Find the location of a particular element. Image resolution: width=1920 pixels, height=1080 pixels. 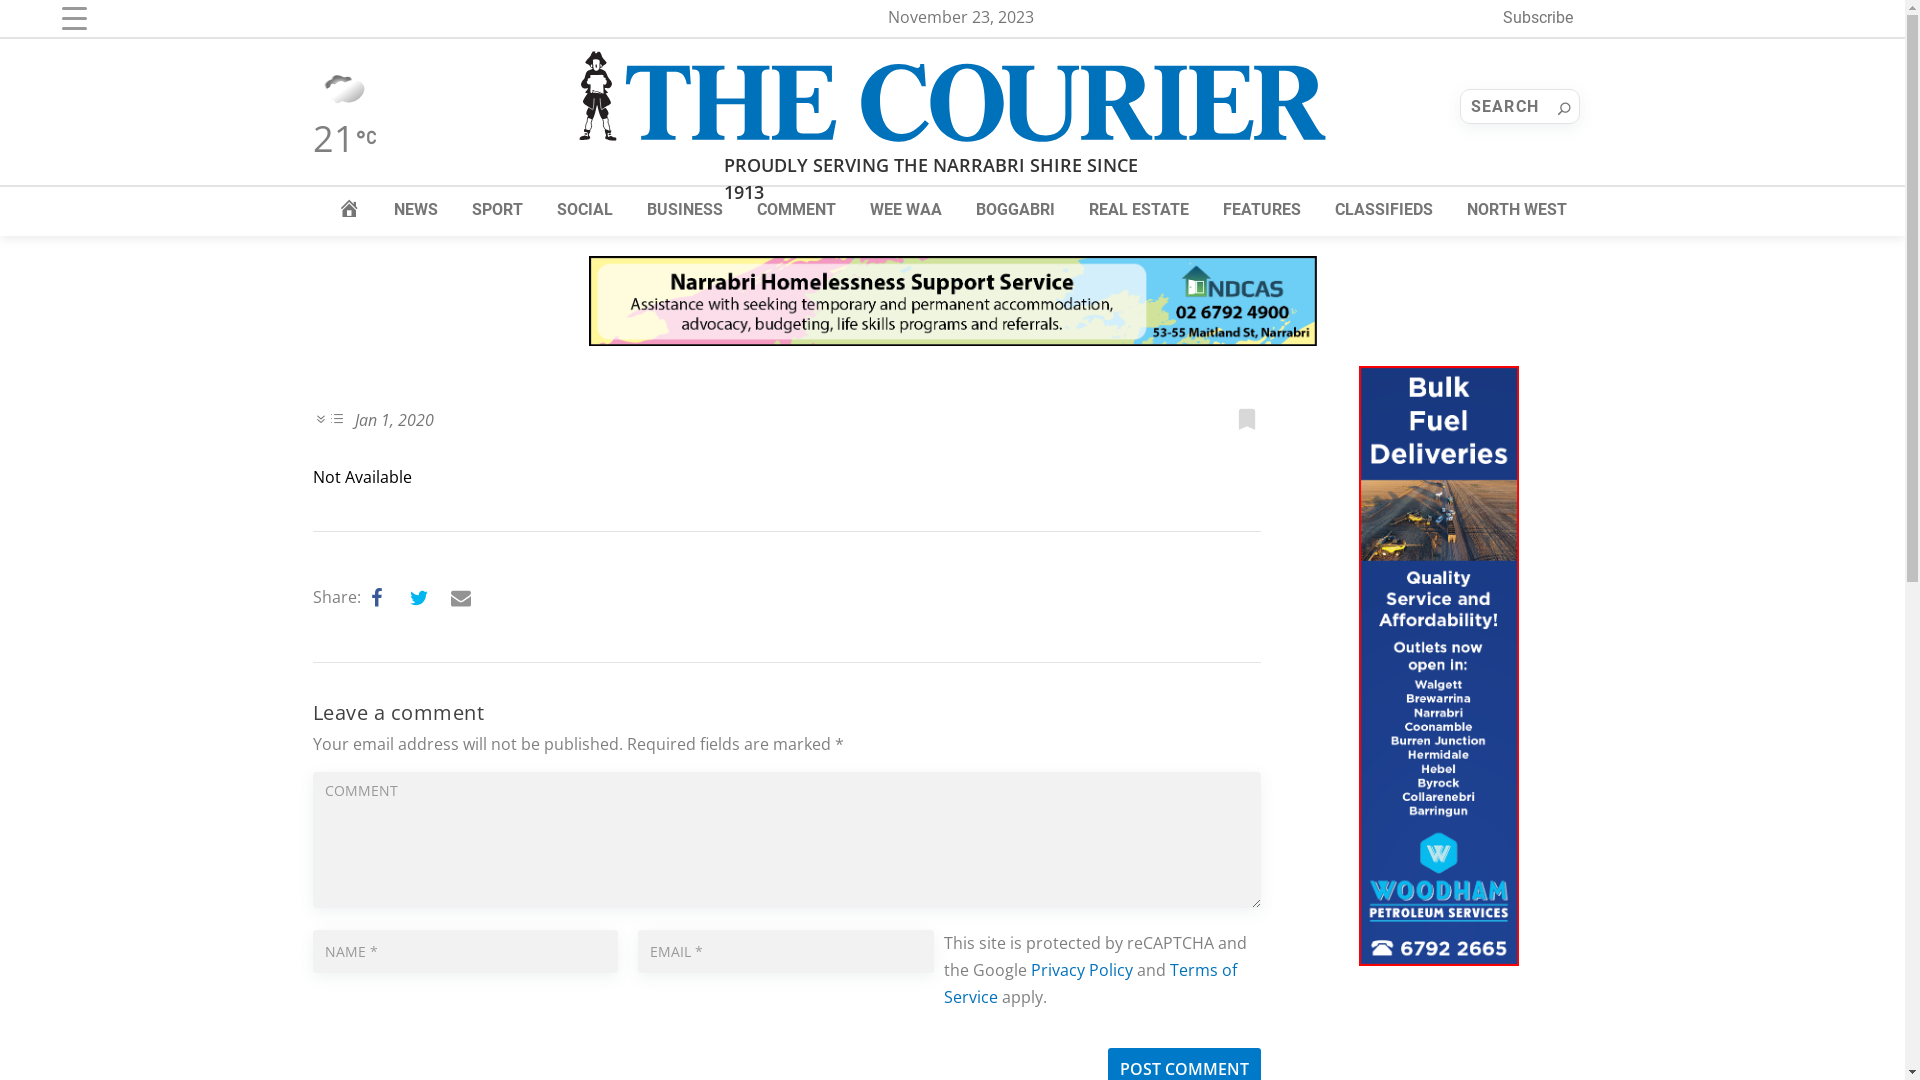

Go back is located at coordinates (20, 24).